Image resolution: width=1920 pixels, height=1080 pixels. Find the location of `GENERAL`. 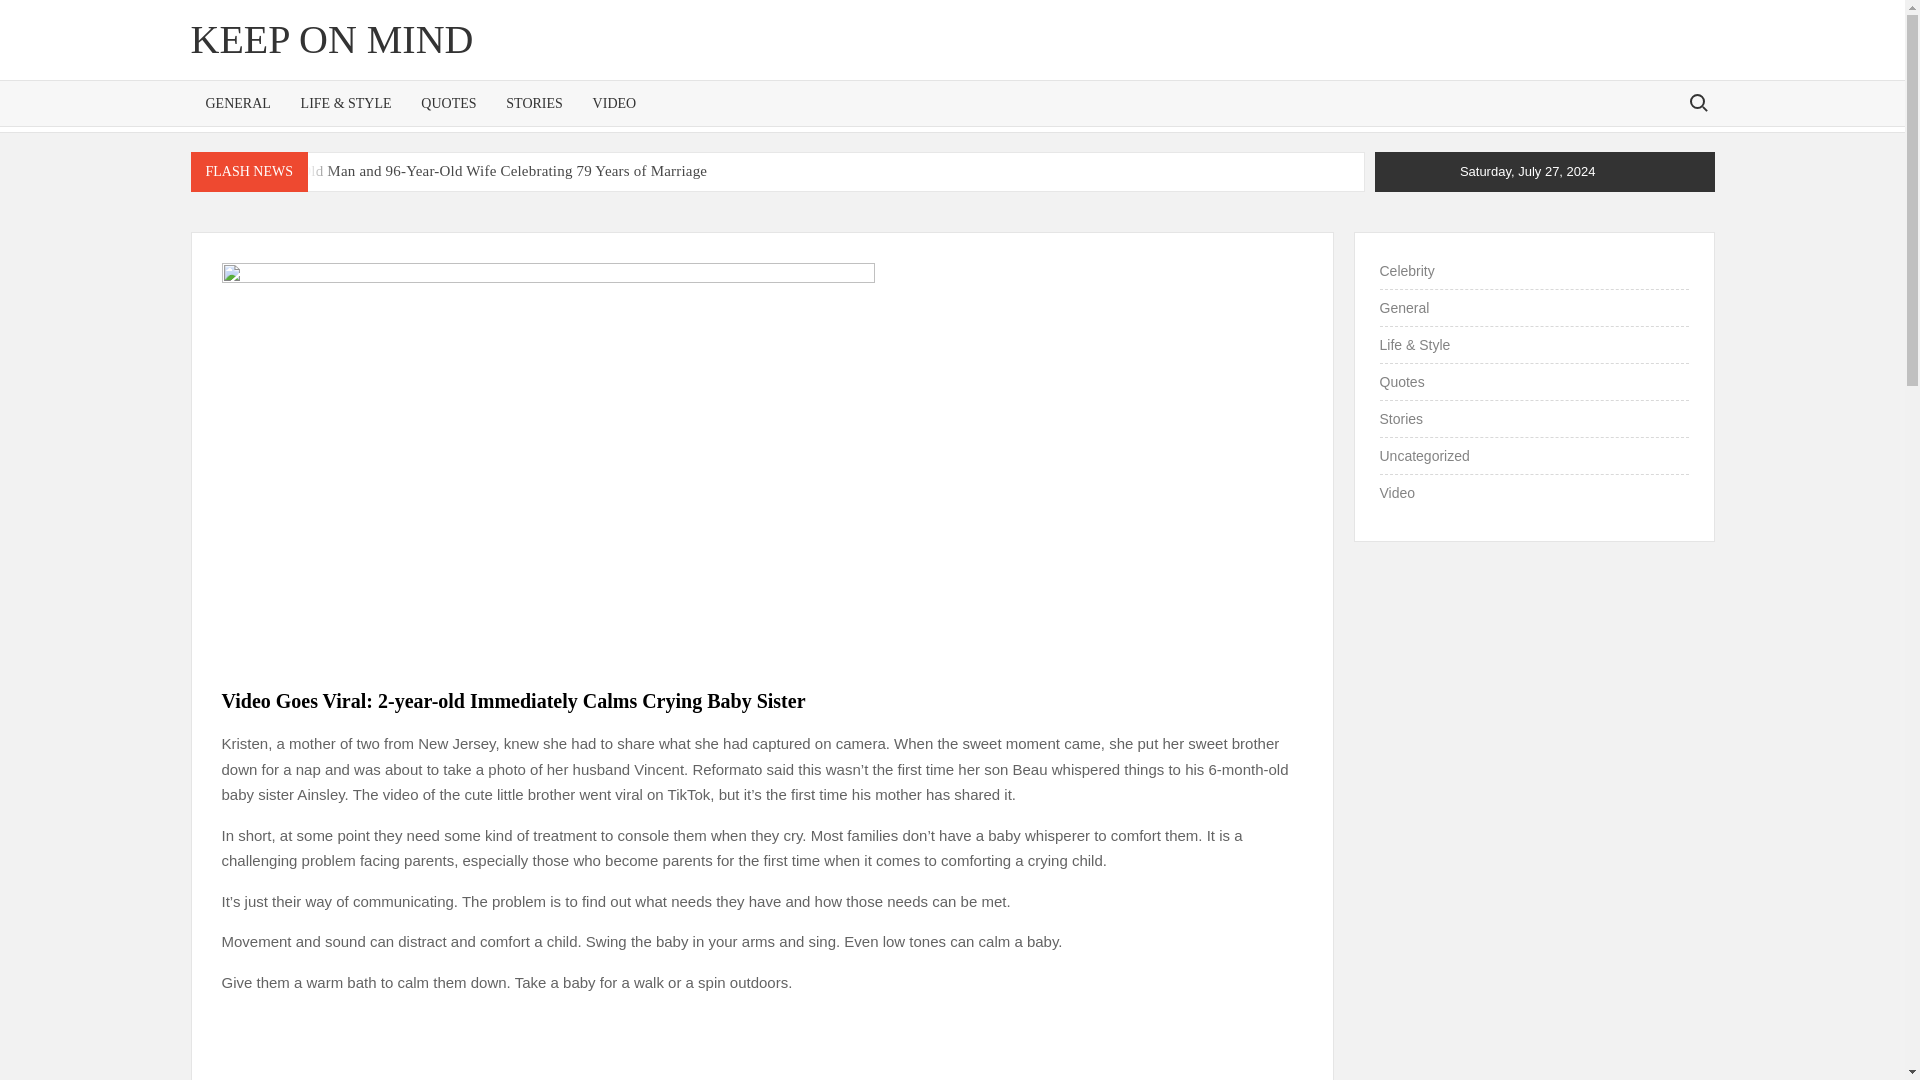

GENERAL is located at coordinates (237, 104).